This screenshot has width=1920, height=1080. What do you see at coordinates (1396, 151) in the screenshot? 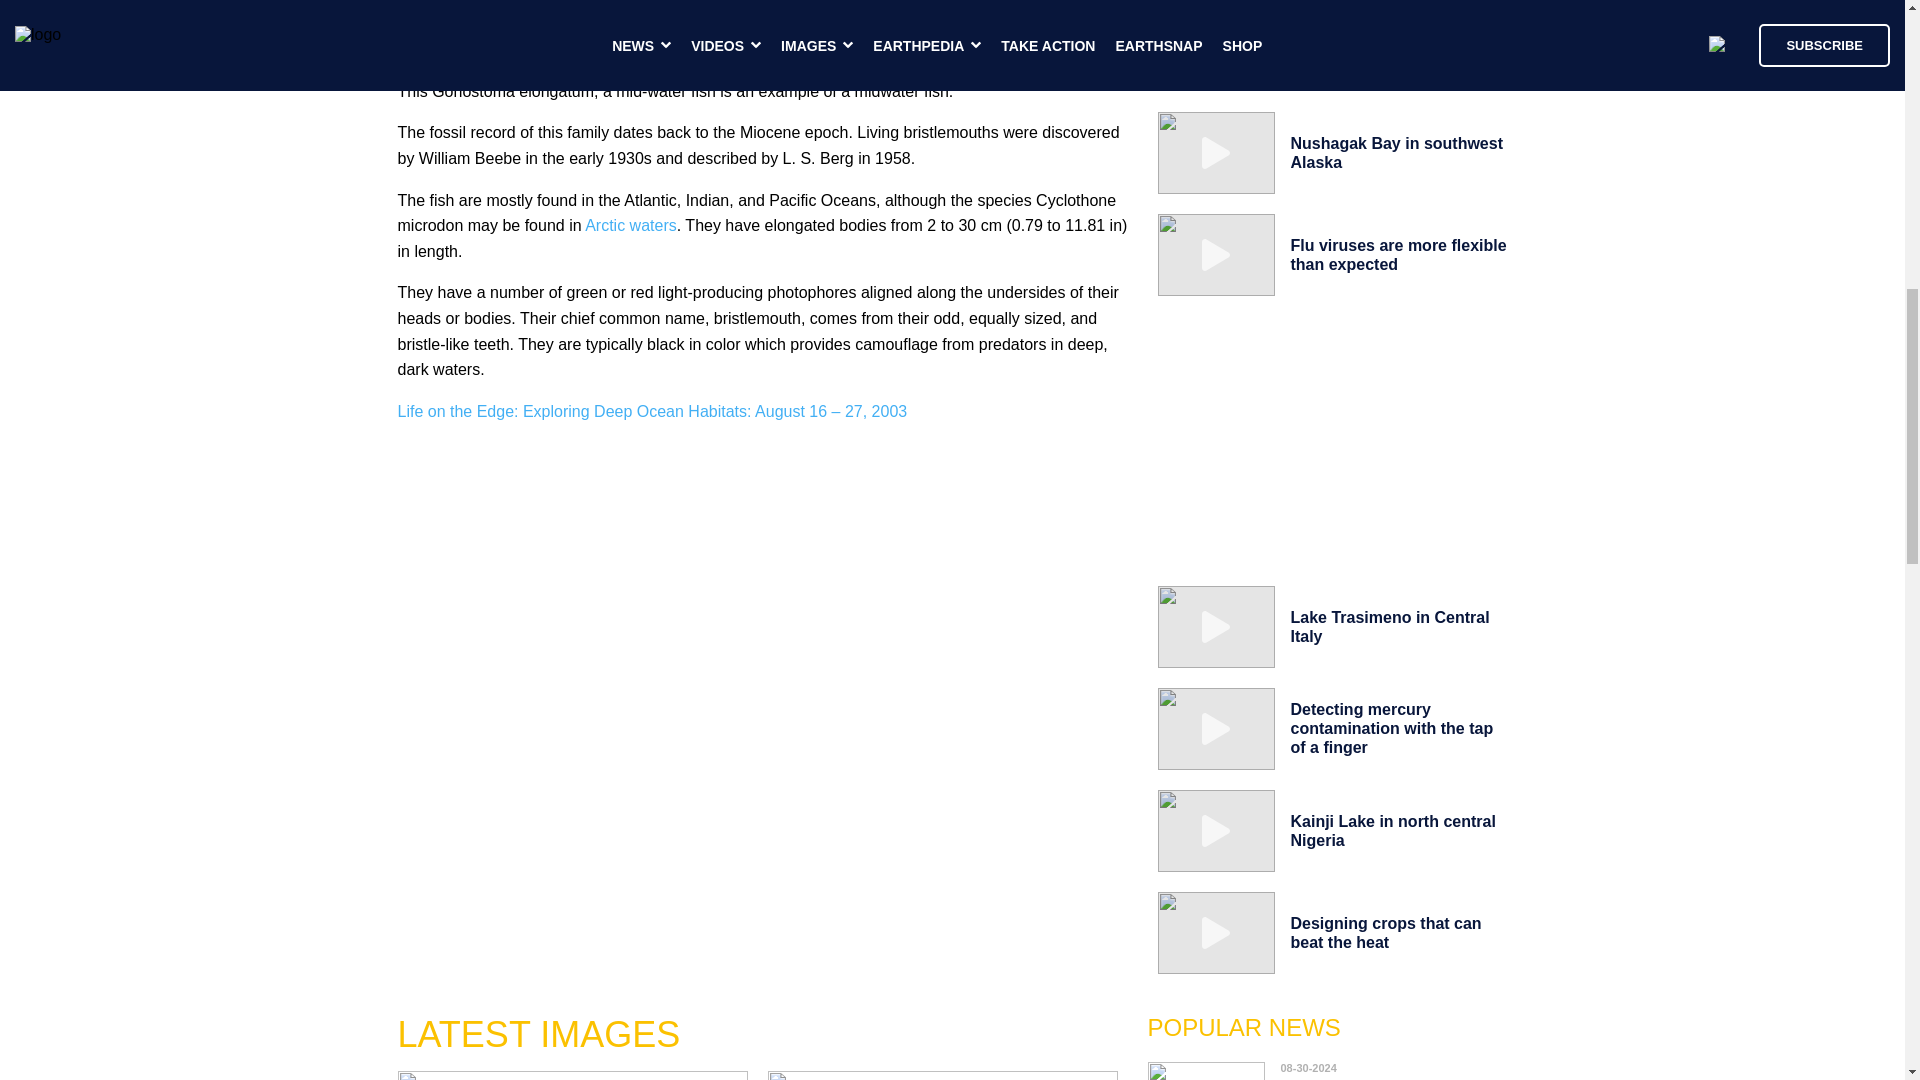
I see `Nushagak Bay in southwest Alaska` at bounding box center [1396, 151].